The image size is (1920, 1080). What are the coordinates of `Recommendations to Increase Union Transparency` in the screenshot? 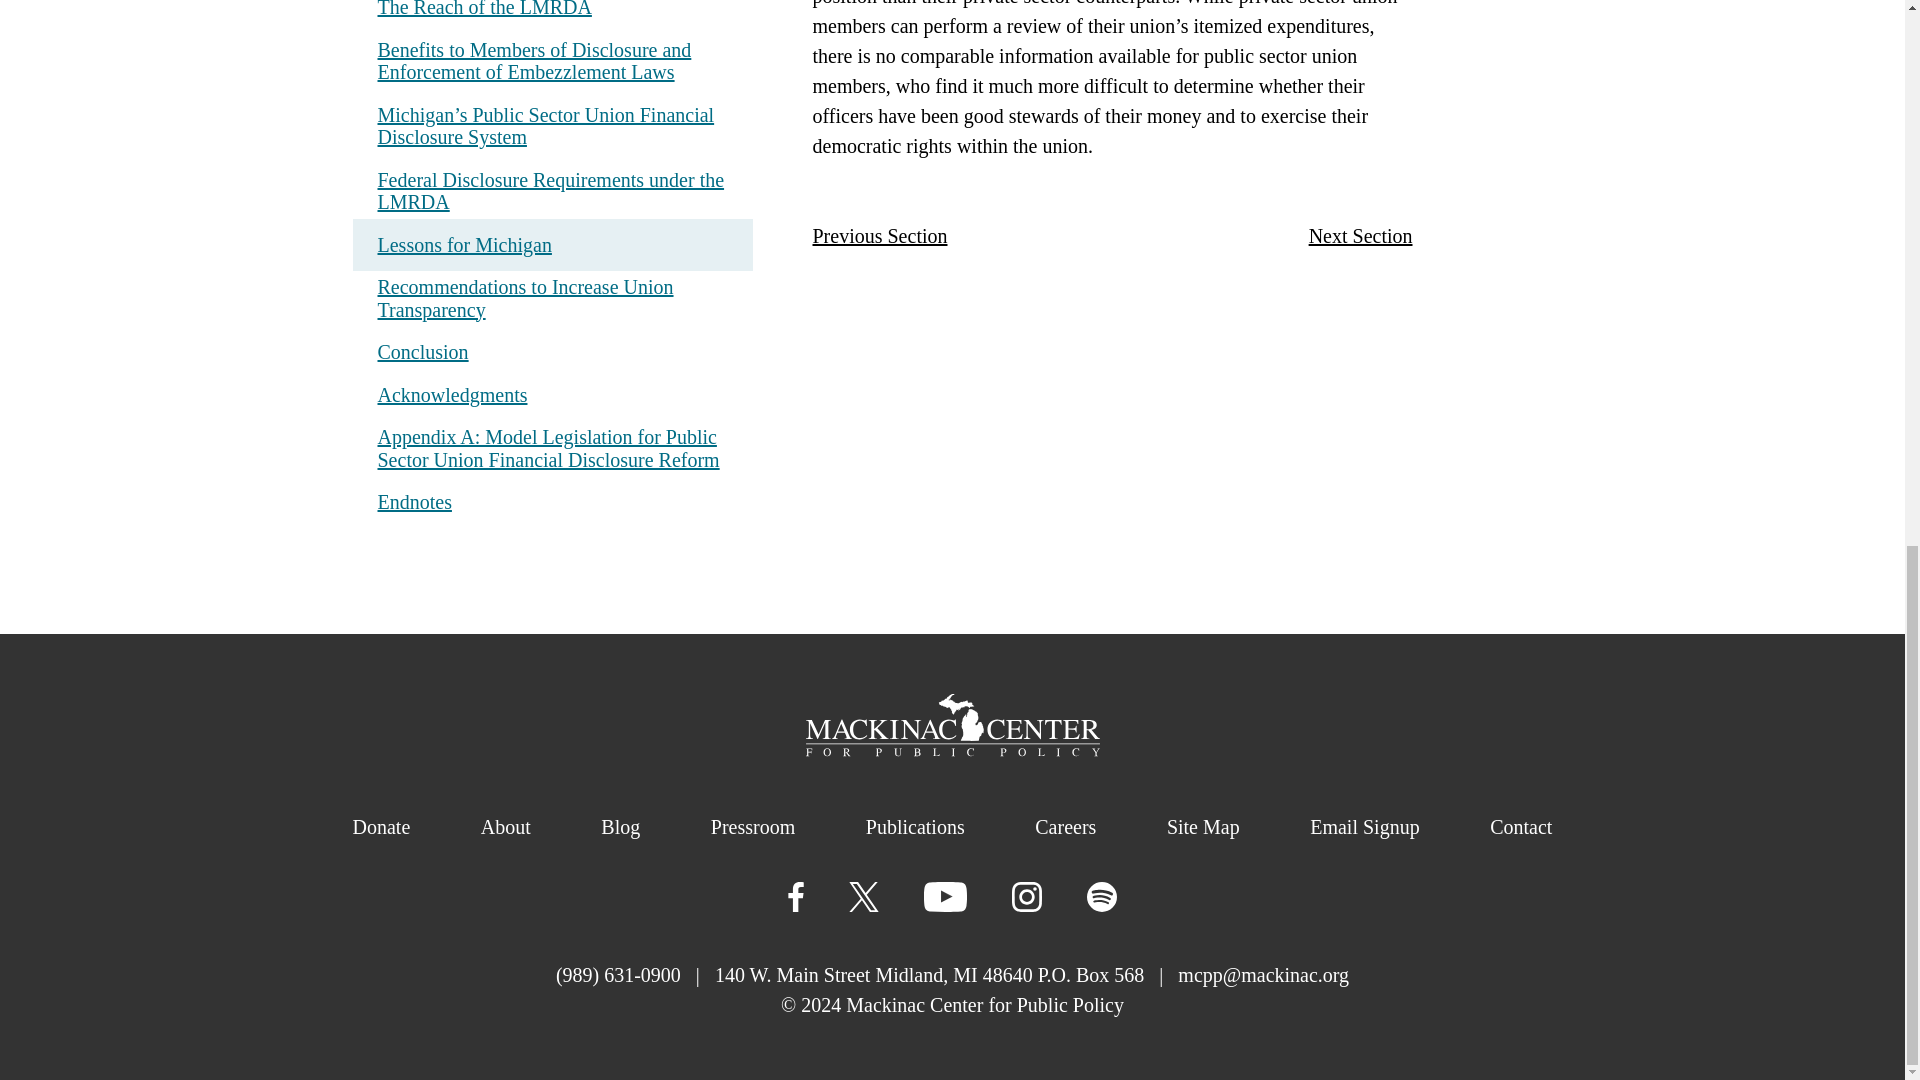 It's located at (526, 298).